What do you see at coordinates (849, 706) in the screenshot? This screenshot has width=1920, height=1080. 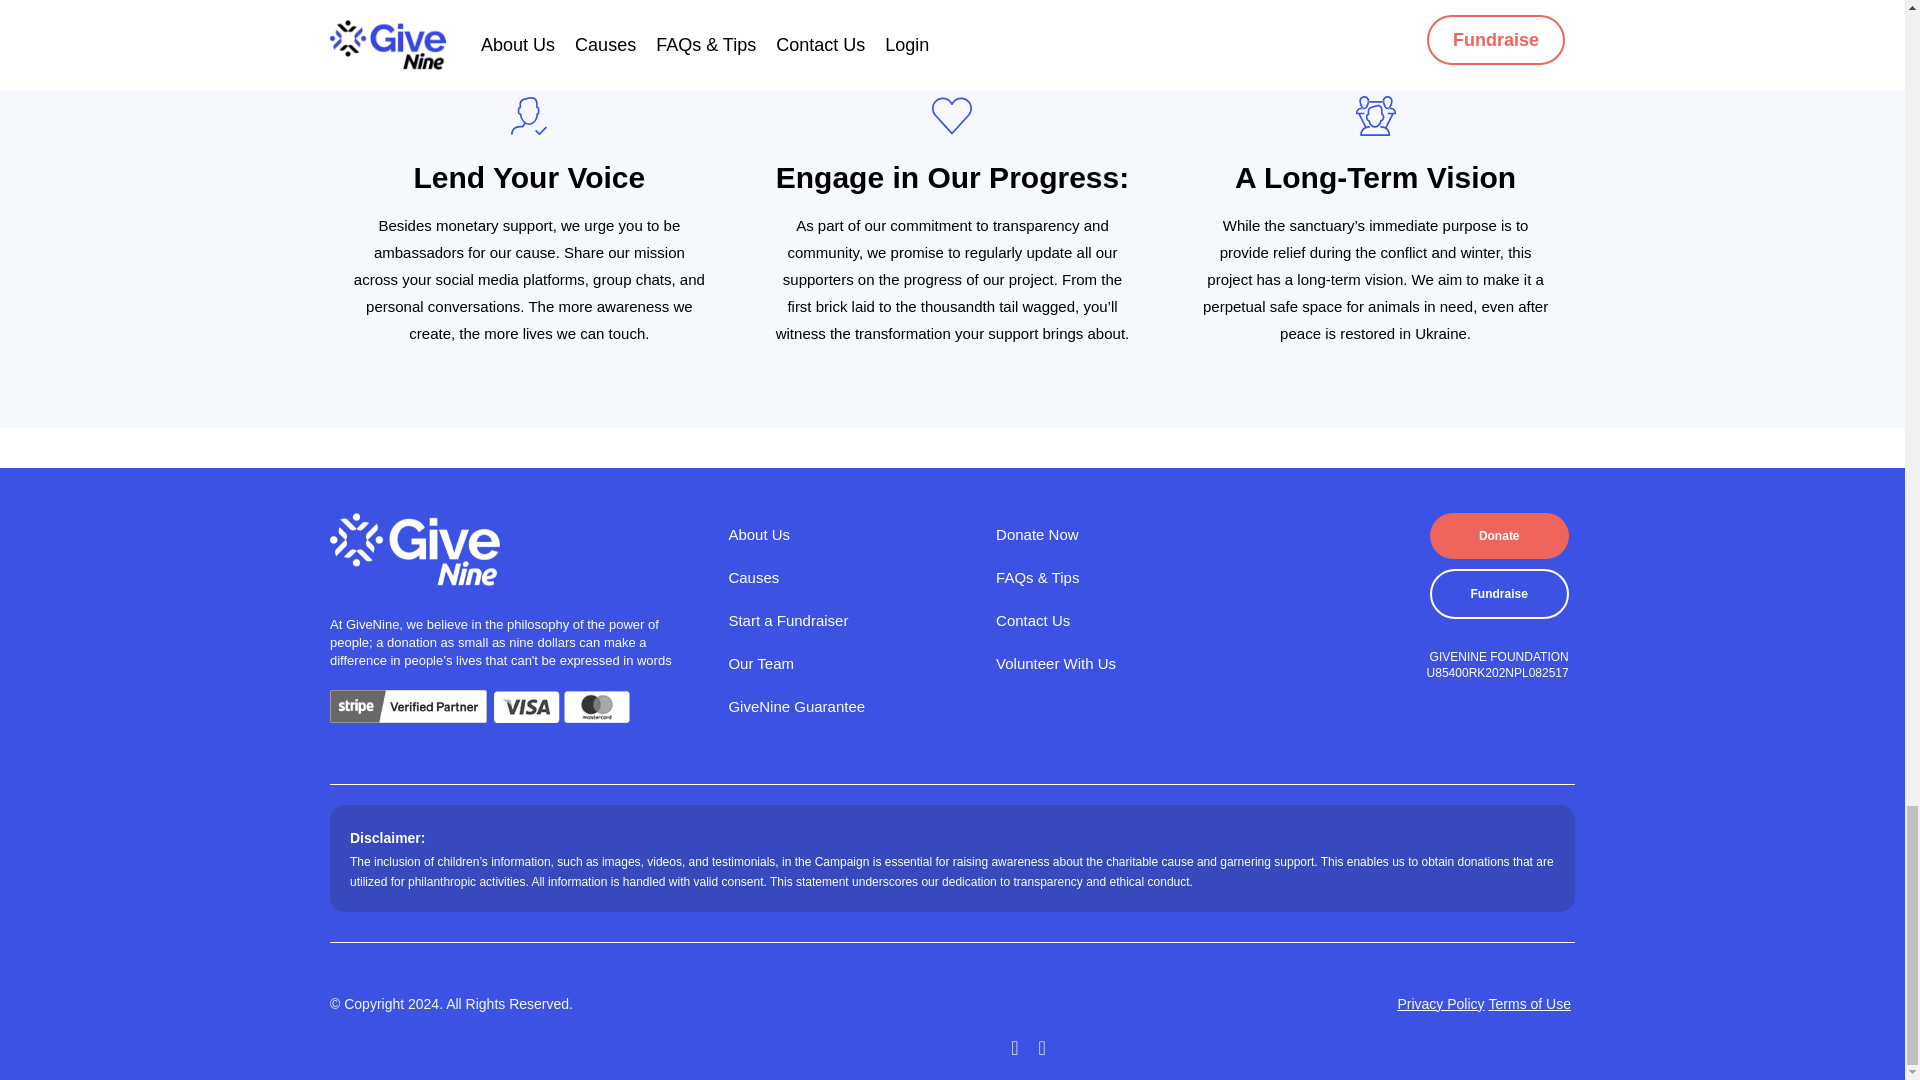 I see `GiveNine Guarantee` at bounding box center [849, 706].